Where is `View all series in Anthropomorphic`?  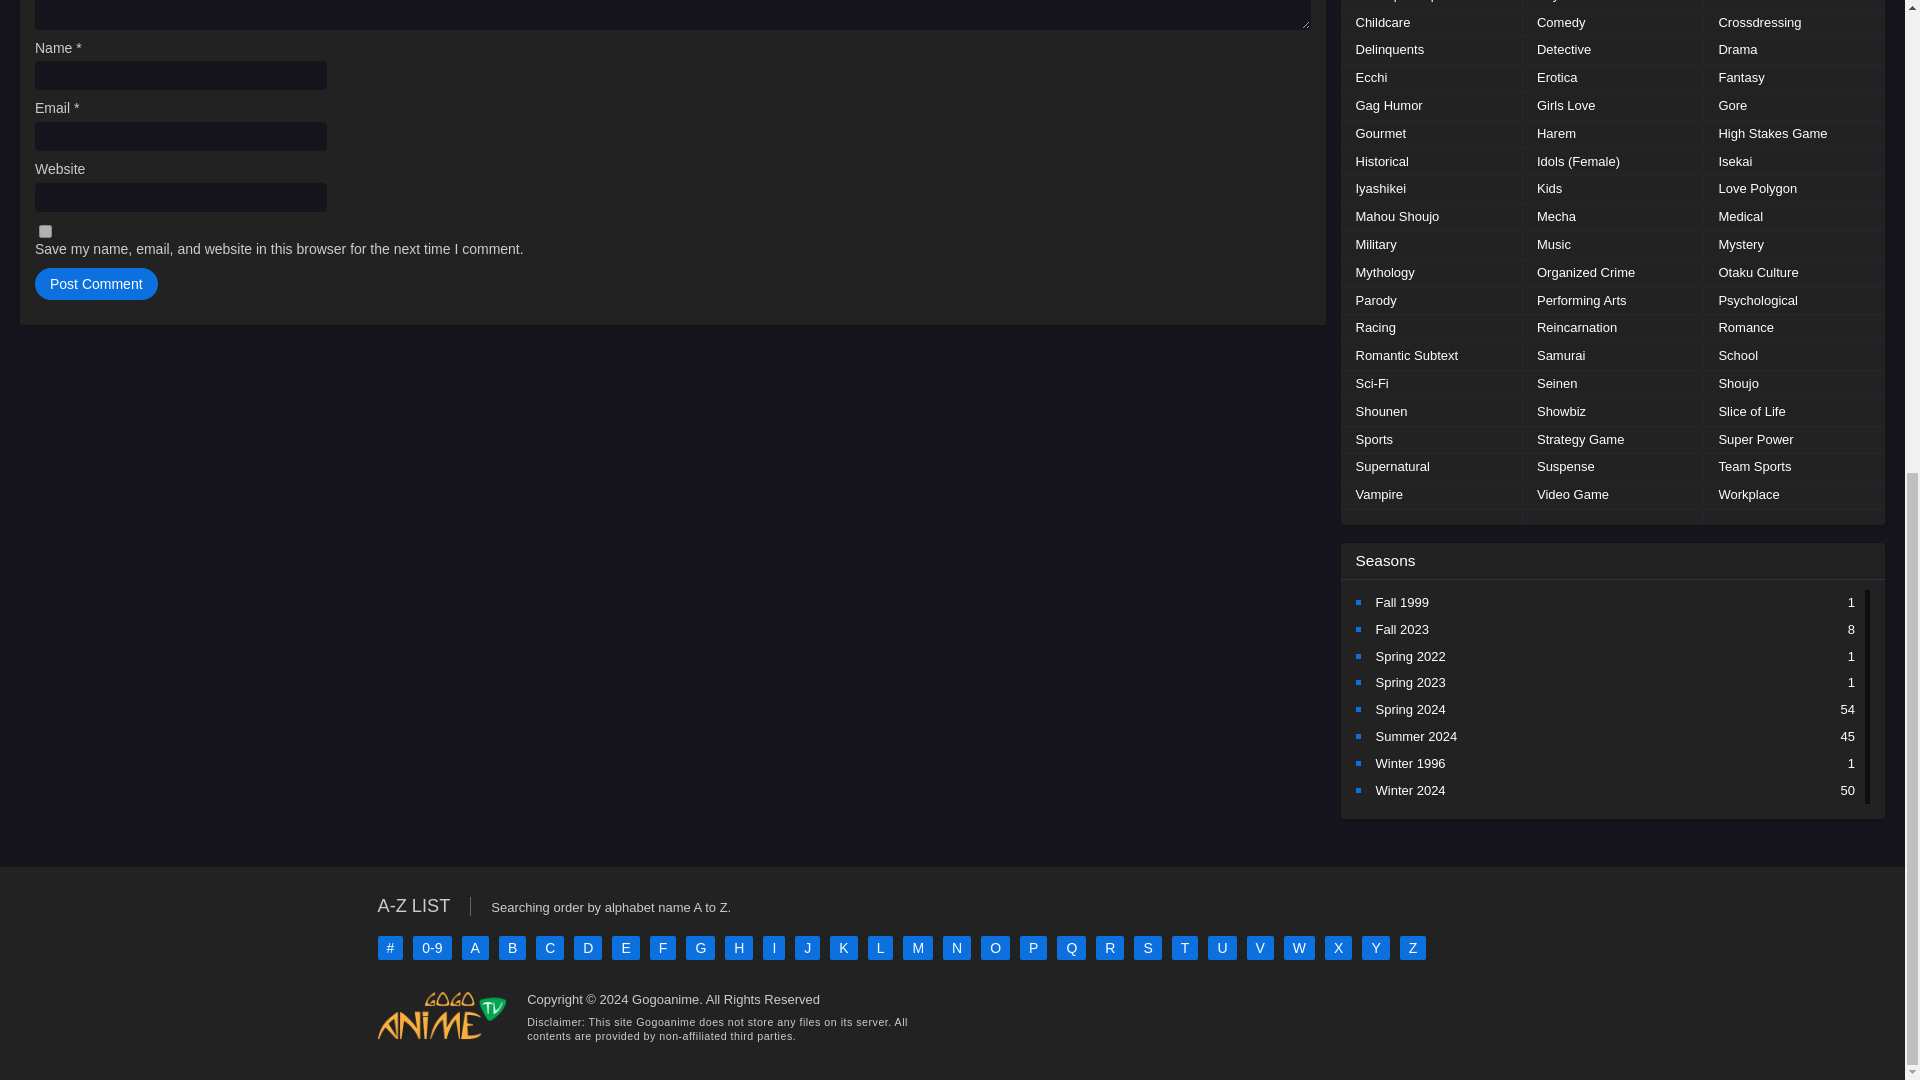 View all series in Anthropomorphic is located at coordinates (1404, 4).